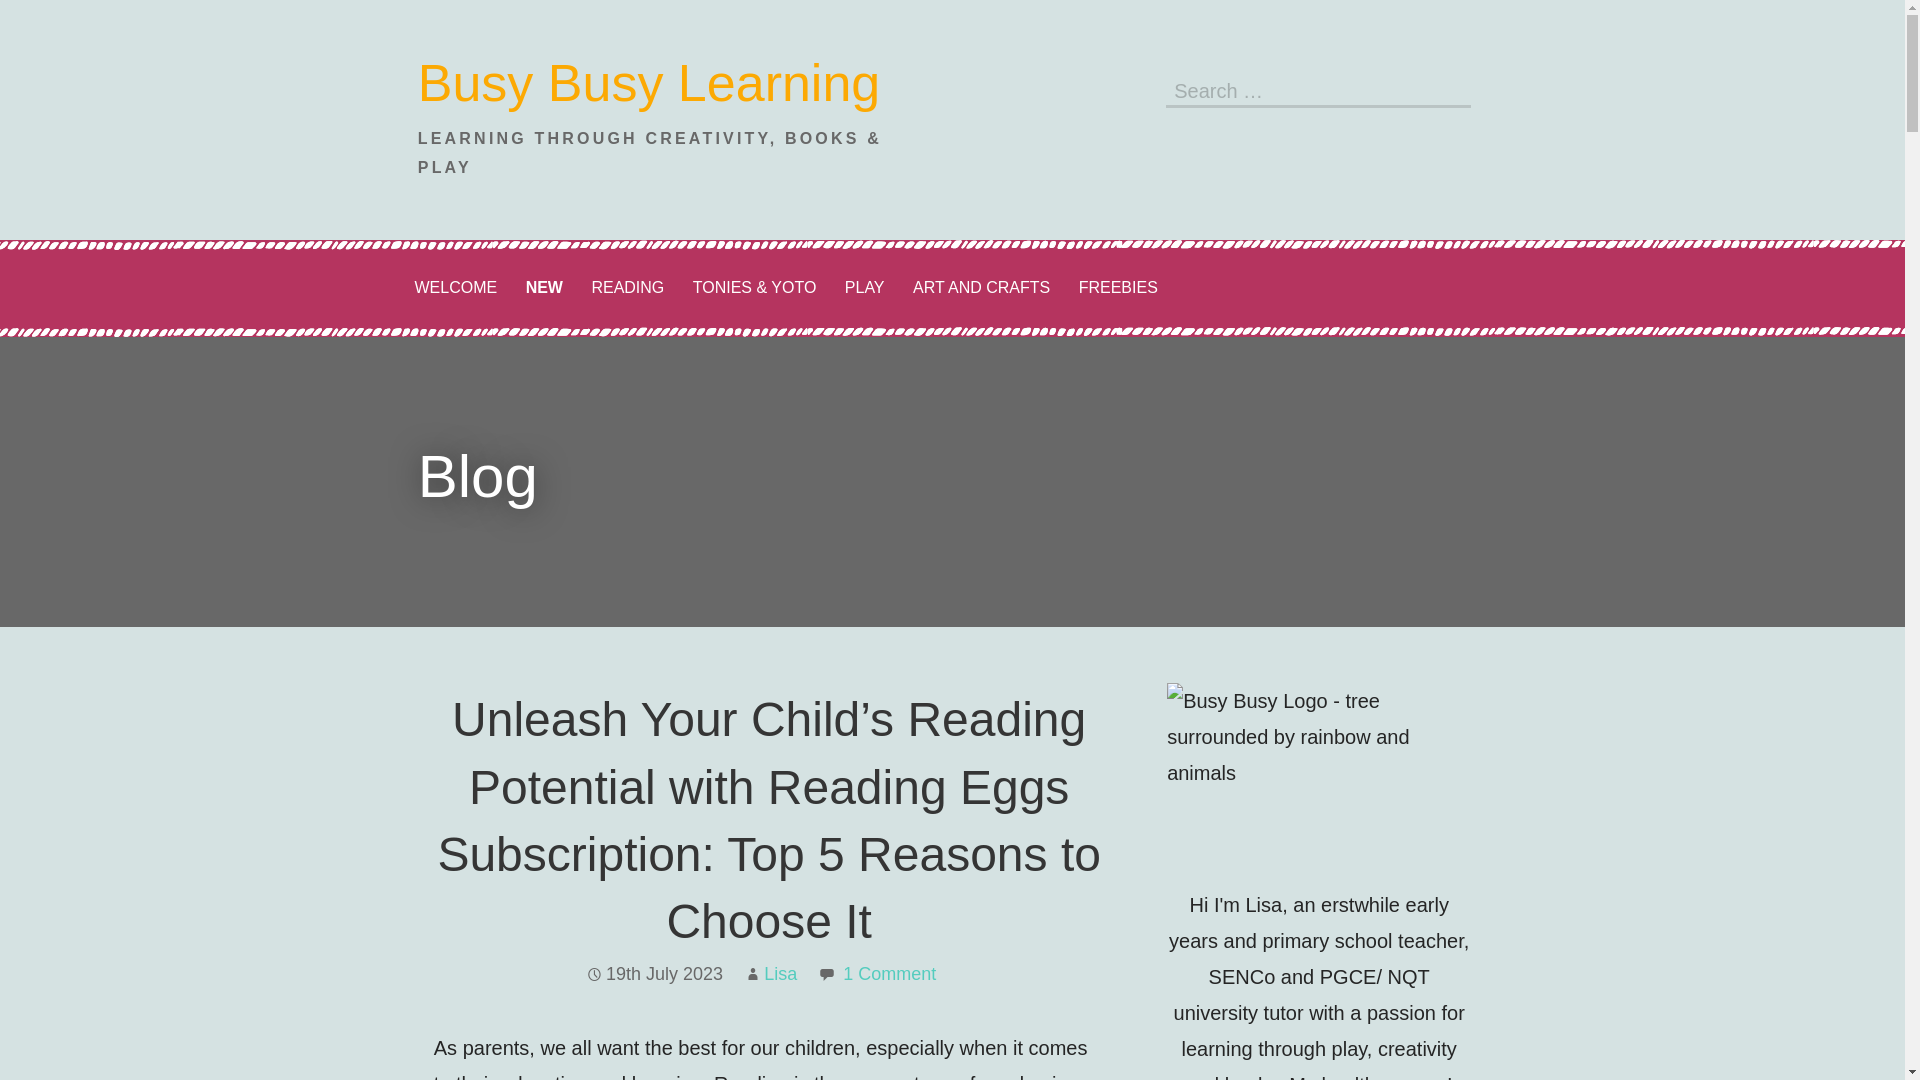 Image resolution: width=1920 pixels, height=1080 pixels. I want to click on READING, so click(627, 288).